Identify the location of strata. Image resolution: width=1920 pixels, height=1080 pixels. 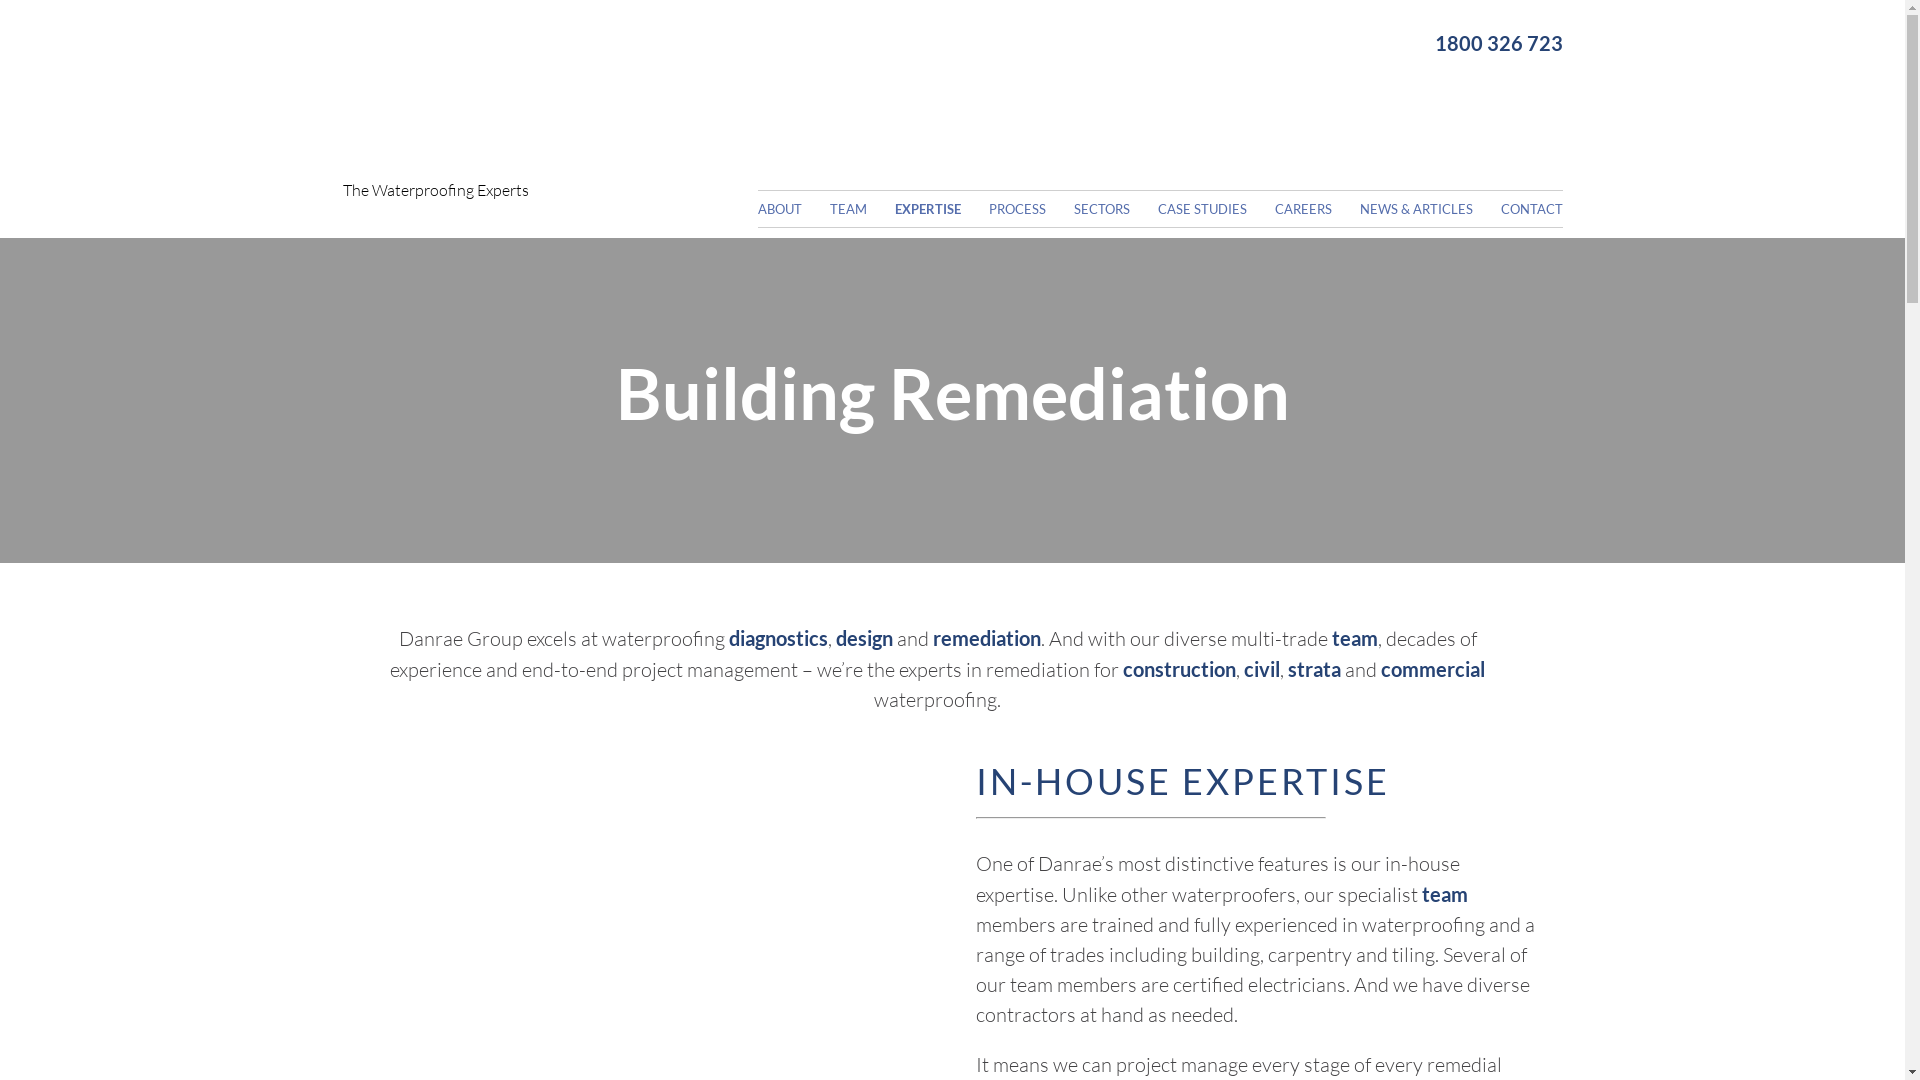
(1314, 669).